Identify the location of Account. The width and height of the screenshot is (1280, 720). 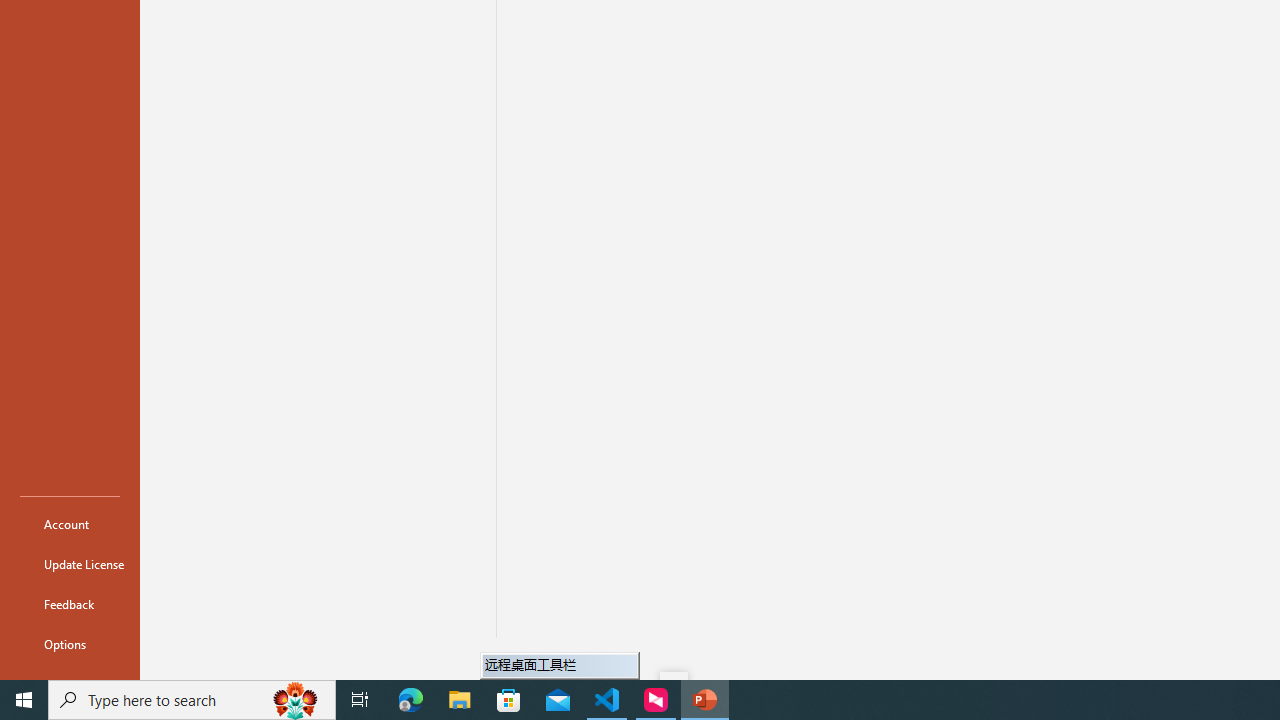
(70, 524).